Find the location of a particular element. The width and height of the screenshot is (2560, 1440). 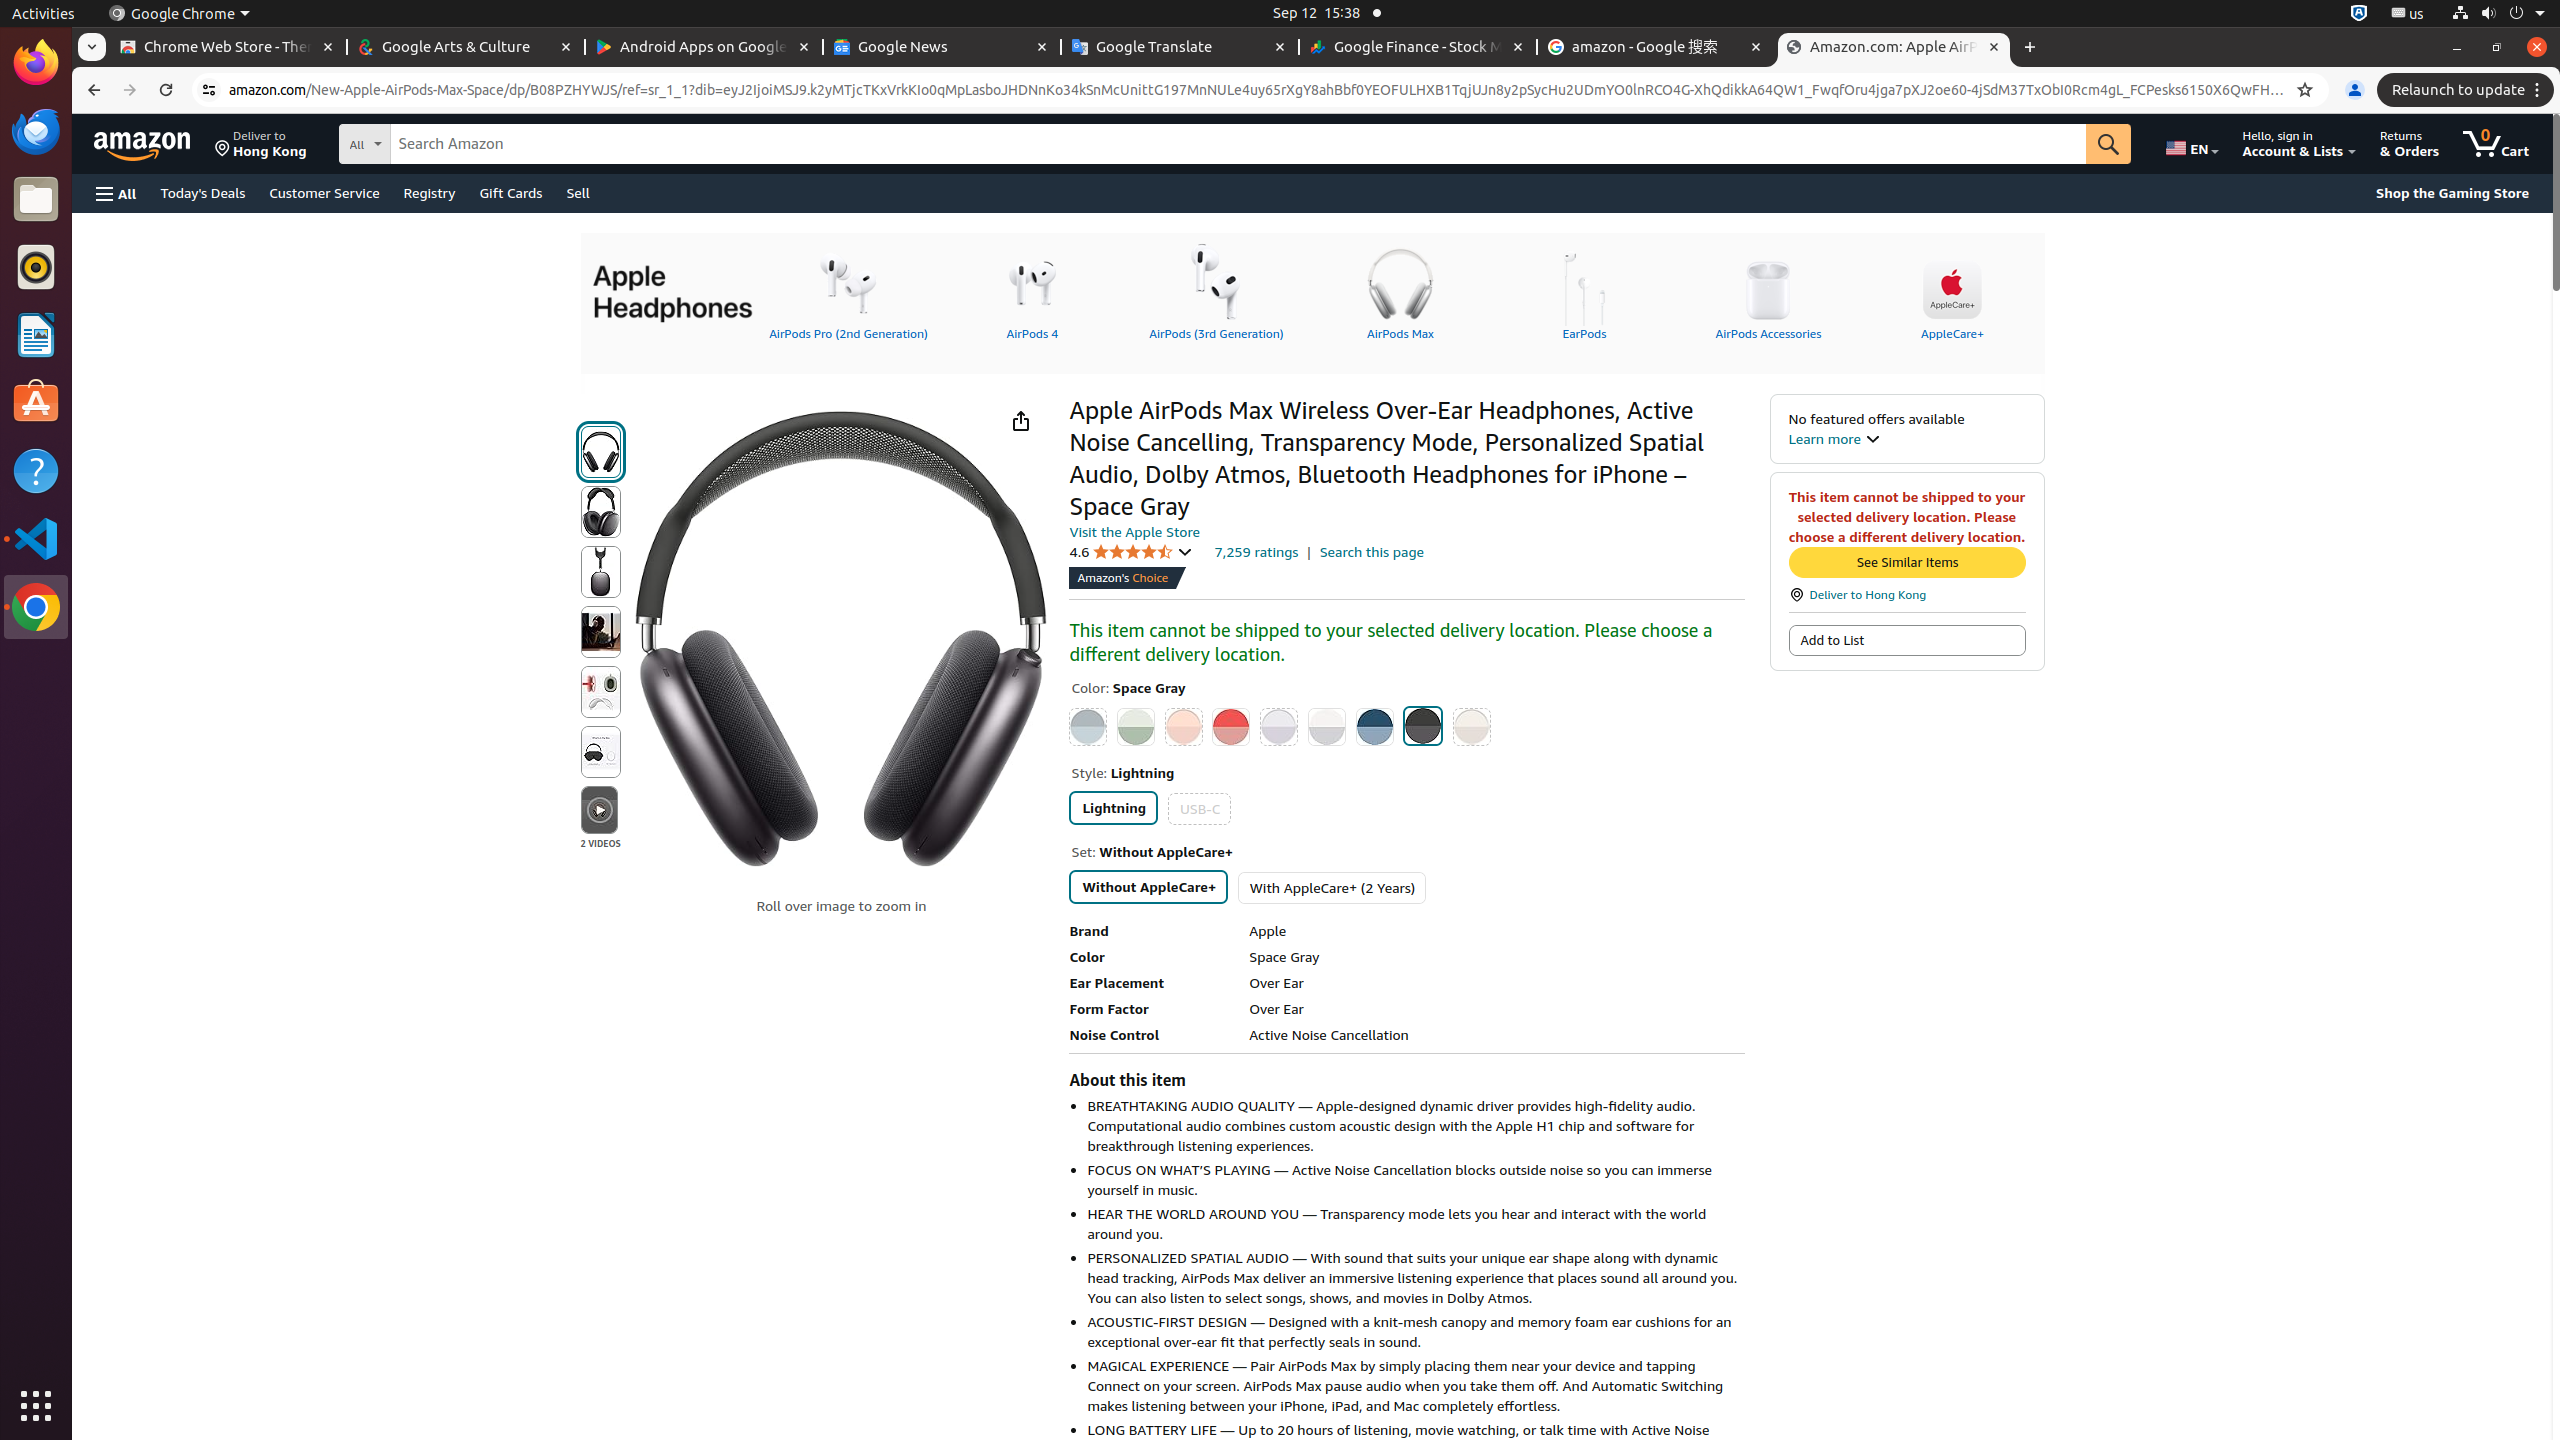

Shop the Gaming Store is located at coordinates (2452, 193).